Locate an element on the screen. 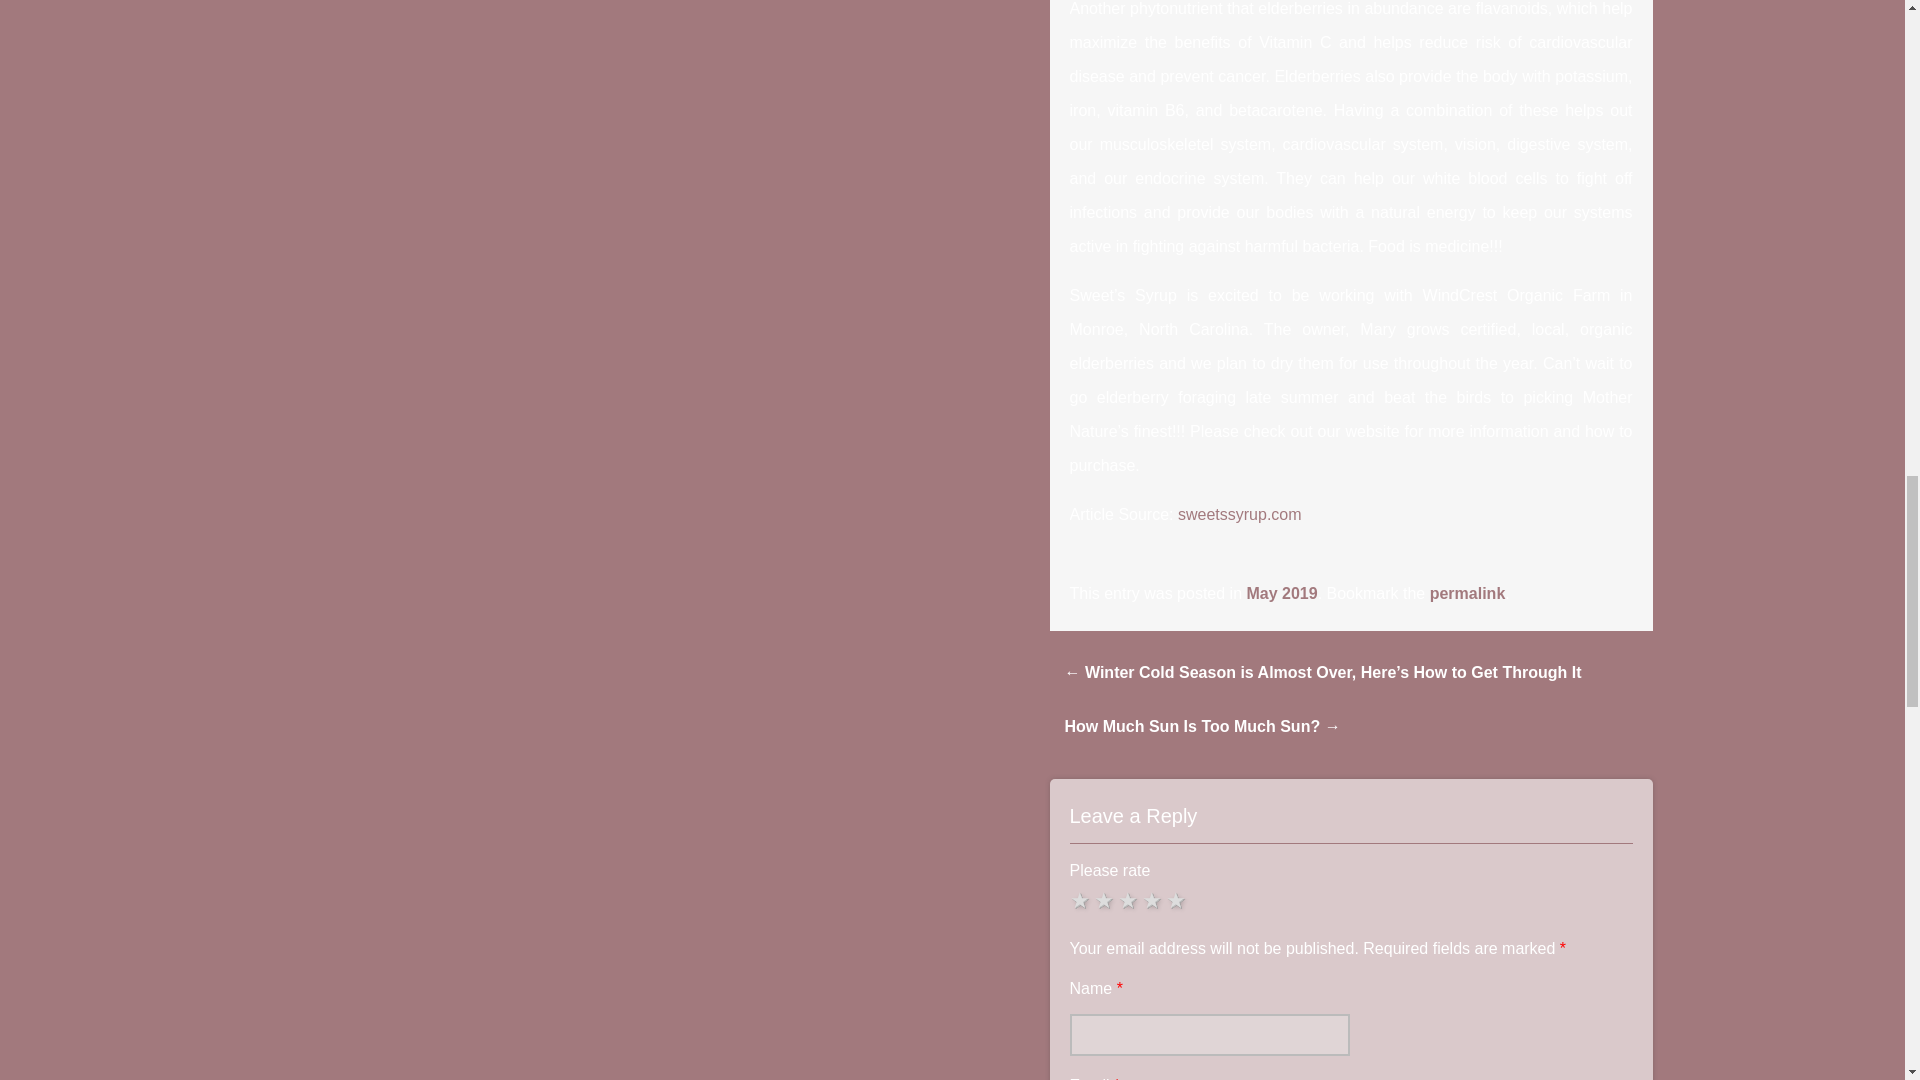  Very bad is located at coordinates (1082, 900).